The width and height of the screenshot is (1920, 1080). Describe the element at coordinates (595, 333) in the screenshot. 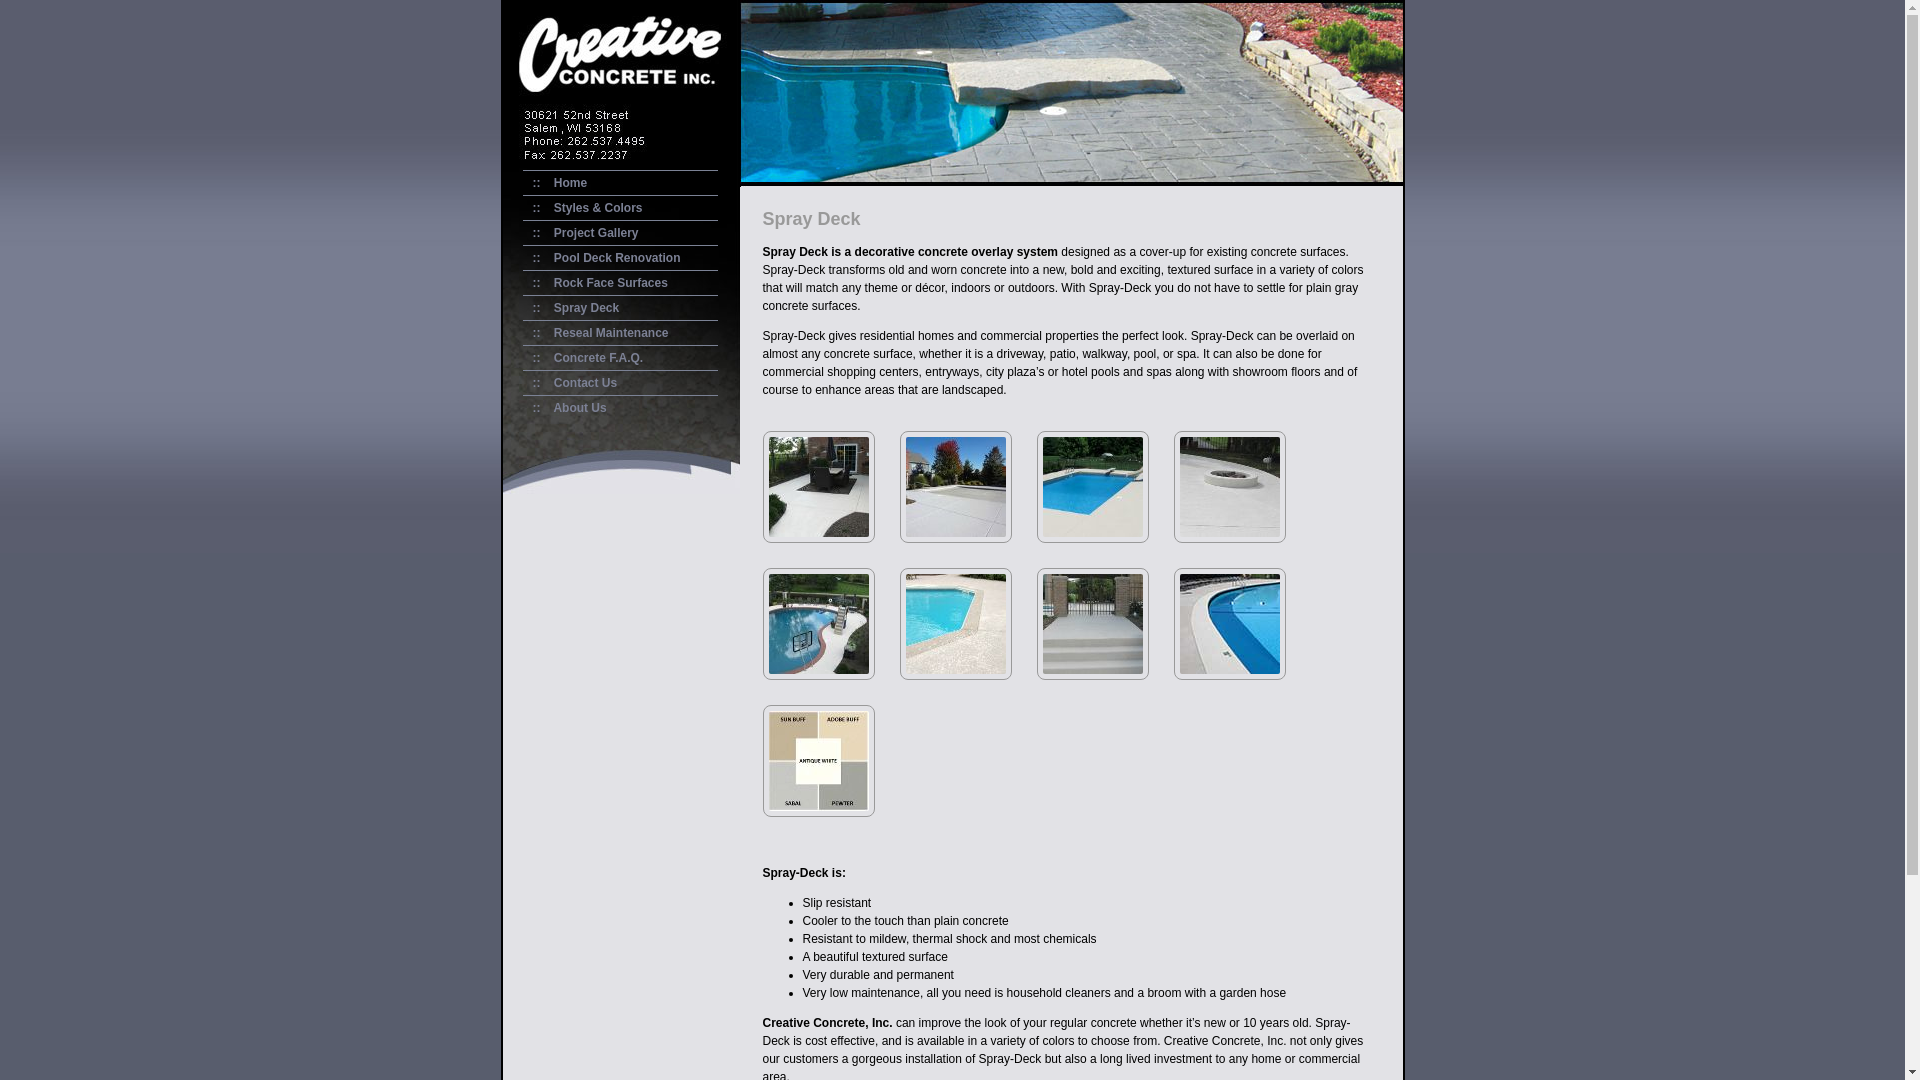

I see `::    Reseal Maintenance` at that location.